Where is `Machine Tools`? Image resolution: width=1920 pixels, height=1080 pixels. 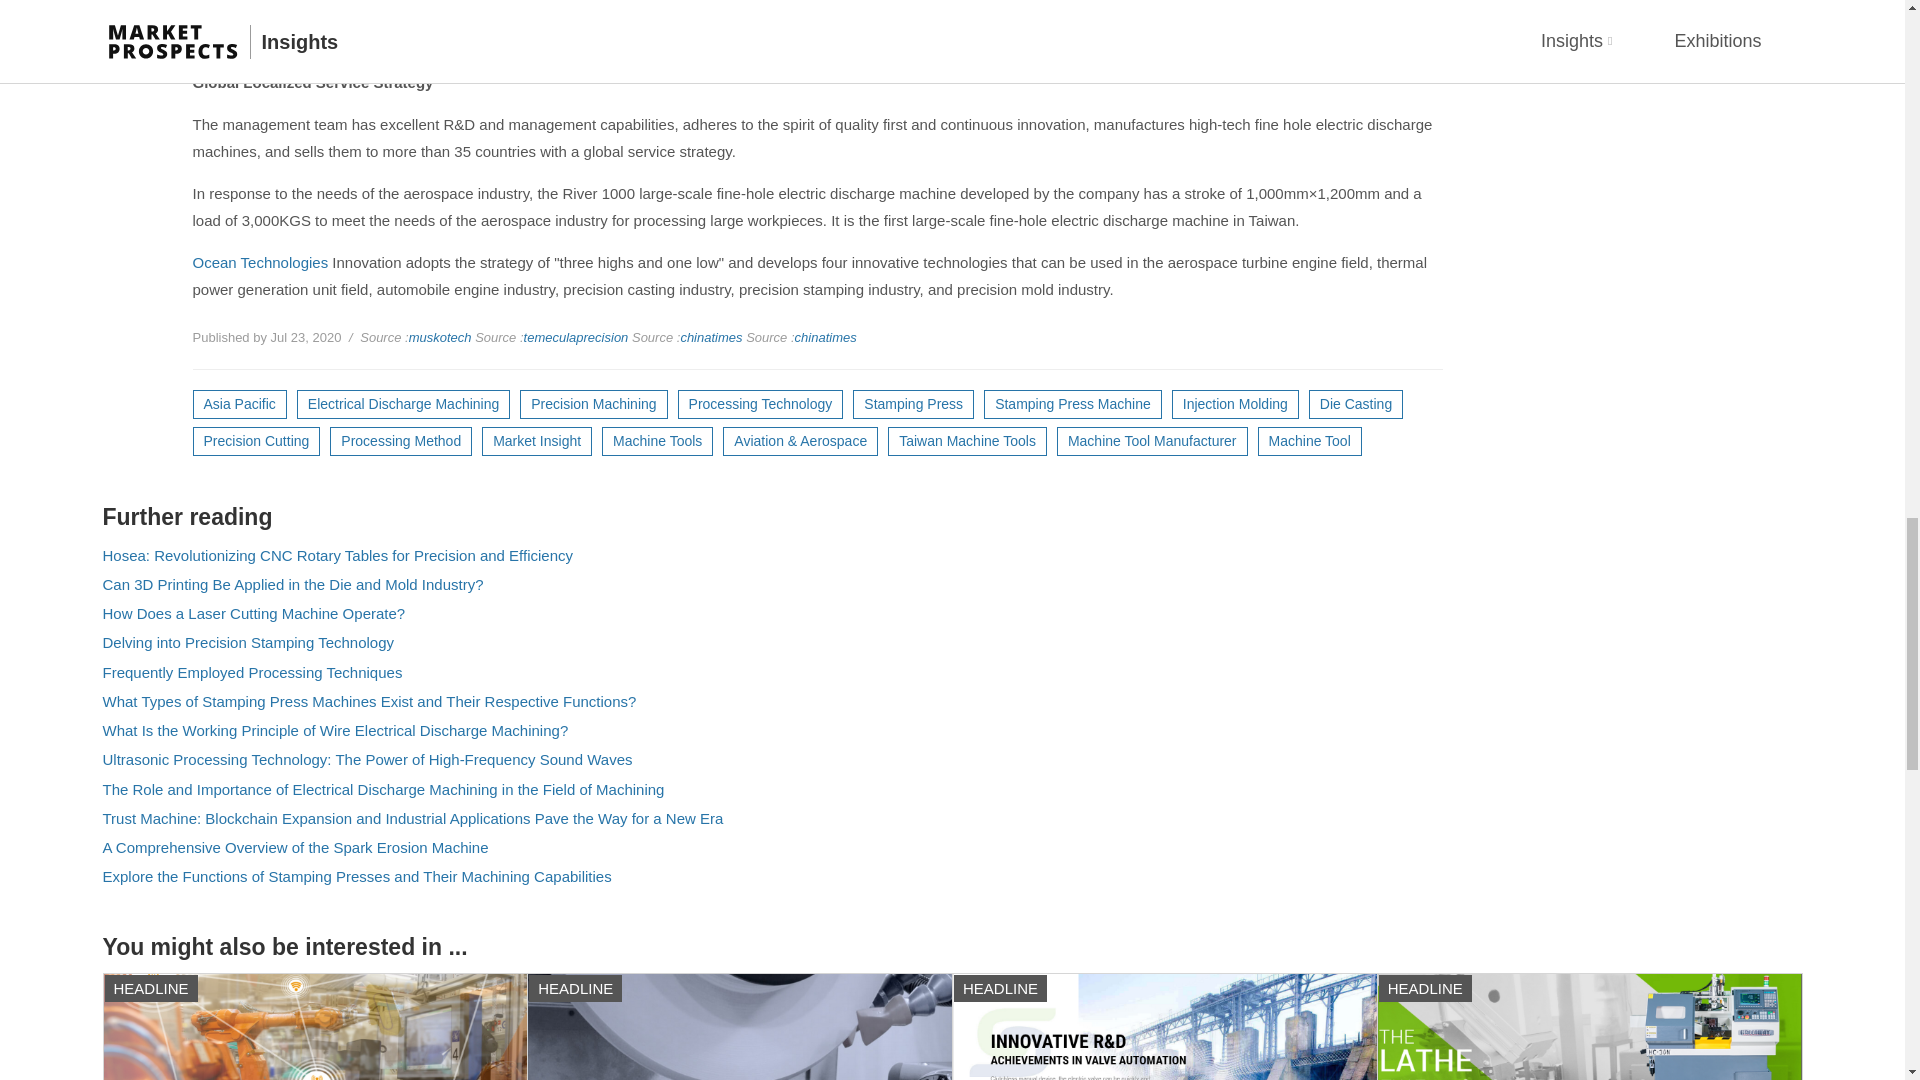
Machine Tools is located at coordinates (657, 440).